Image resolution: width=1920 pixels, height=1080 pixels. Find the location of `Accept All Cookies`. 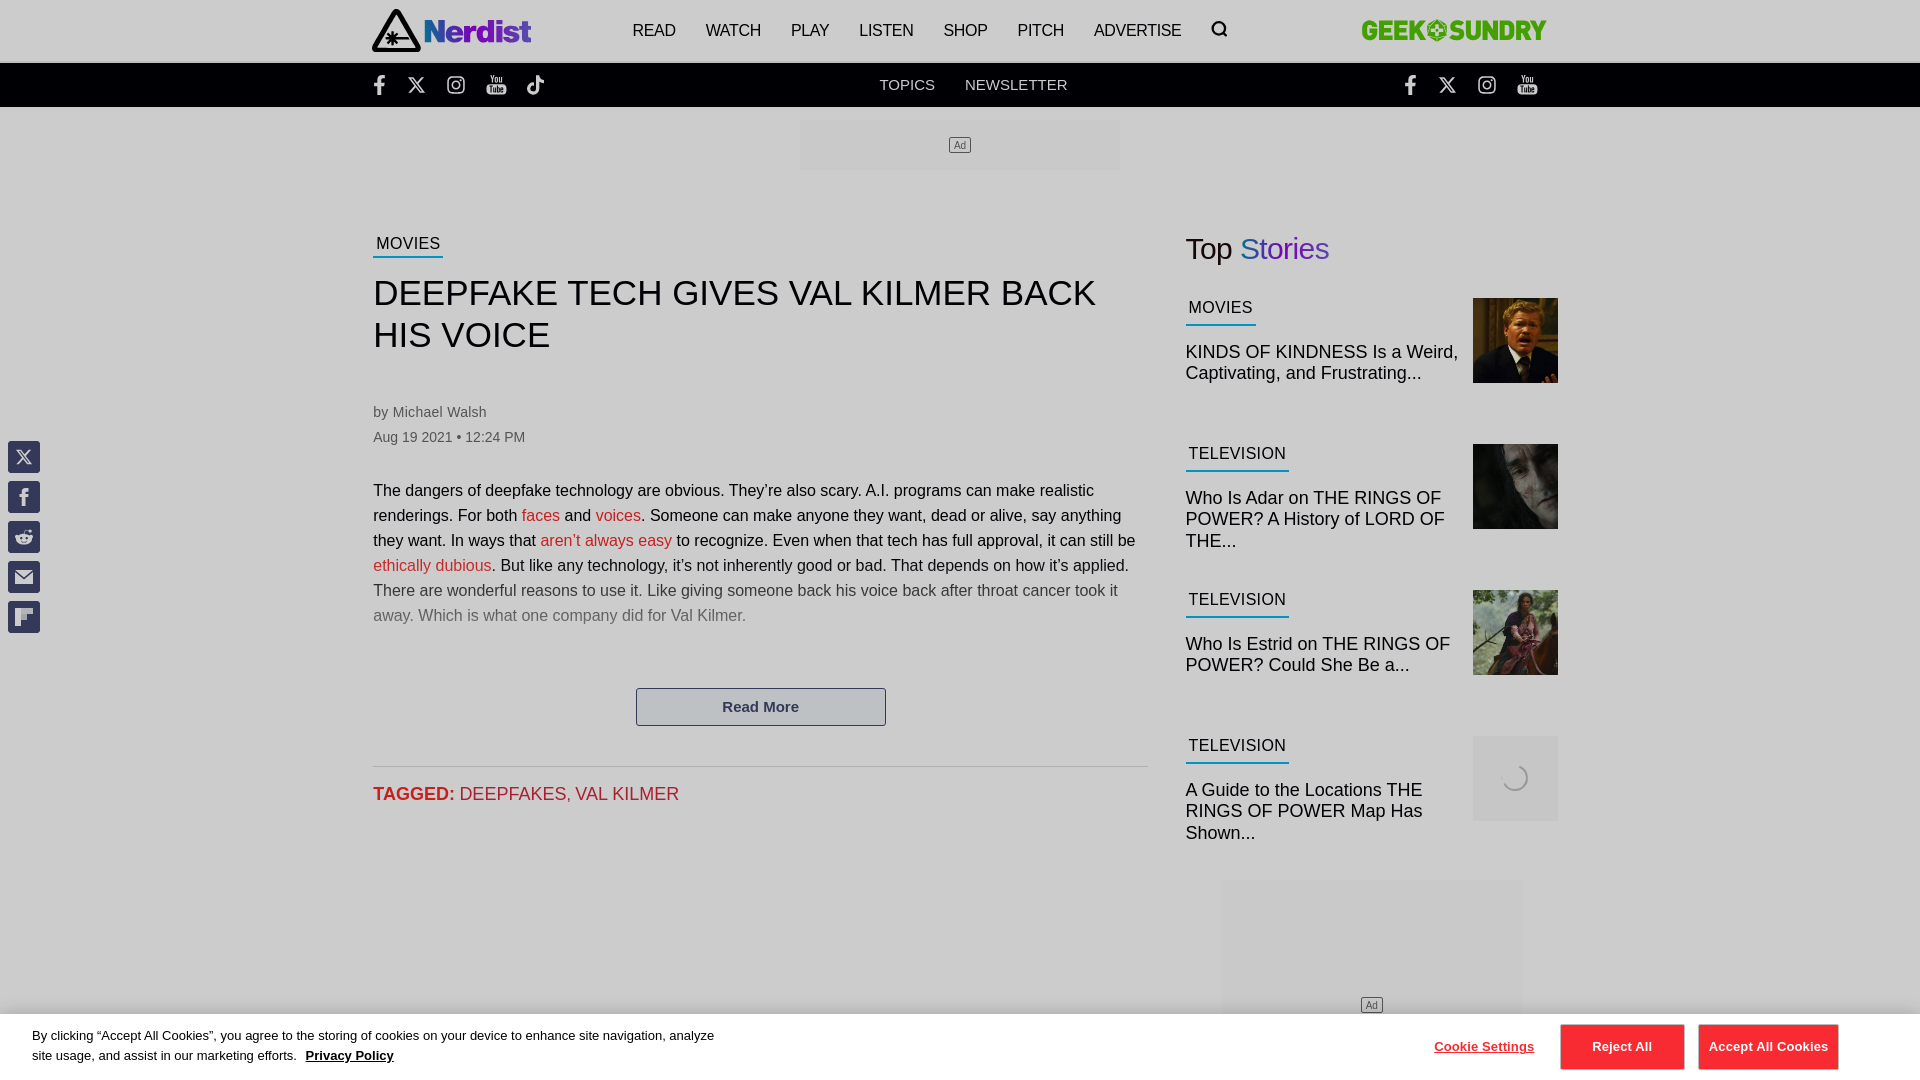

Accept All Cookies is located at coordinates (1768, 1046).